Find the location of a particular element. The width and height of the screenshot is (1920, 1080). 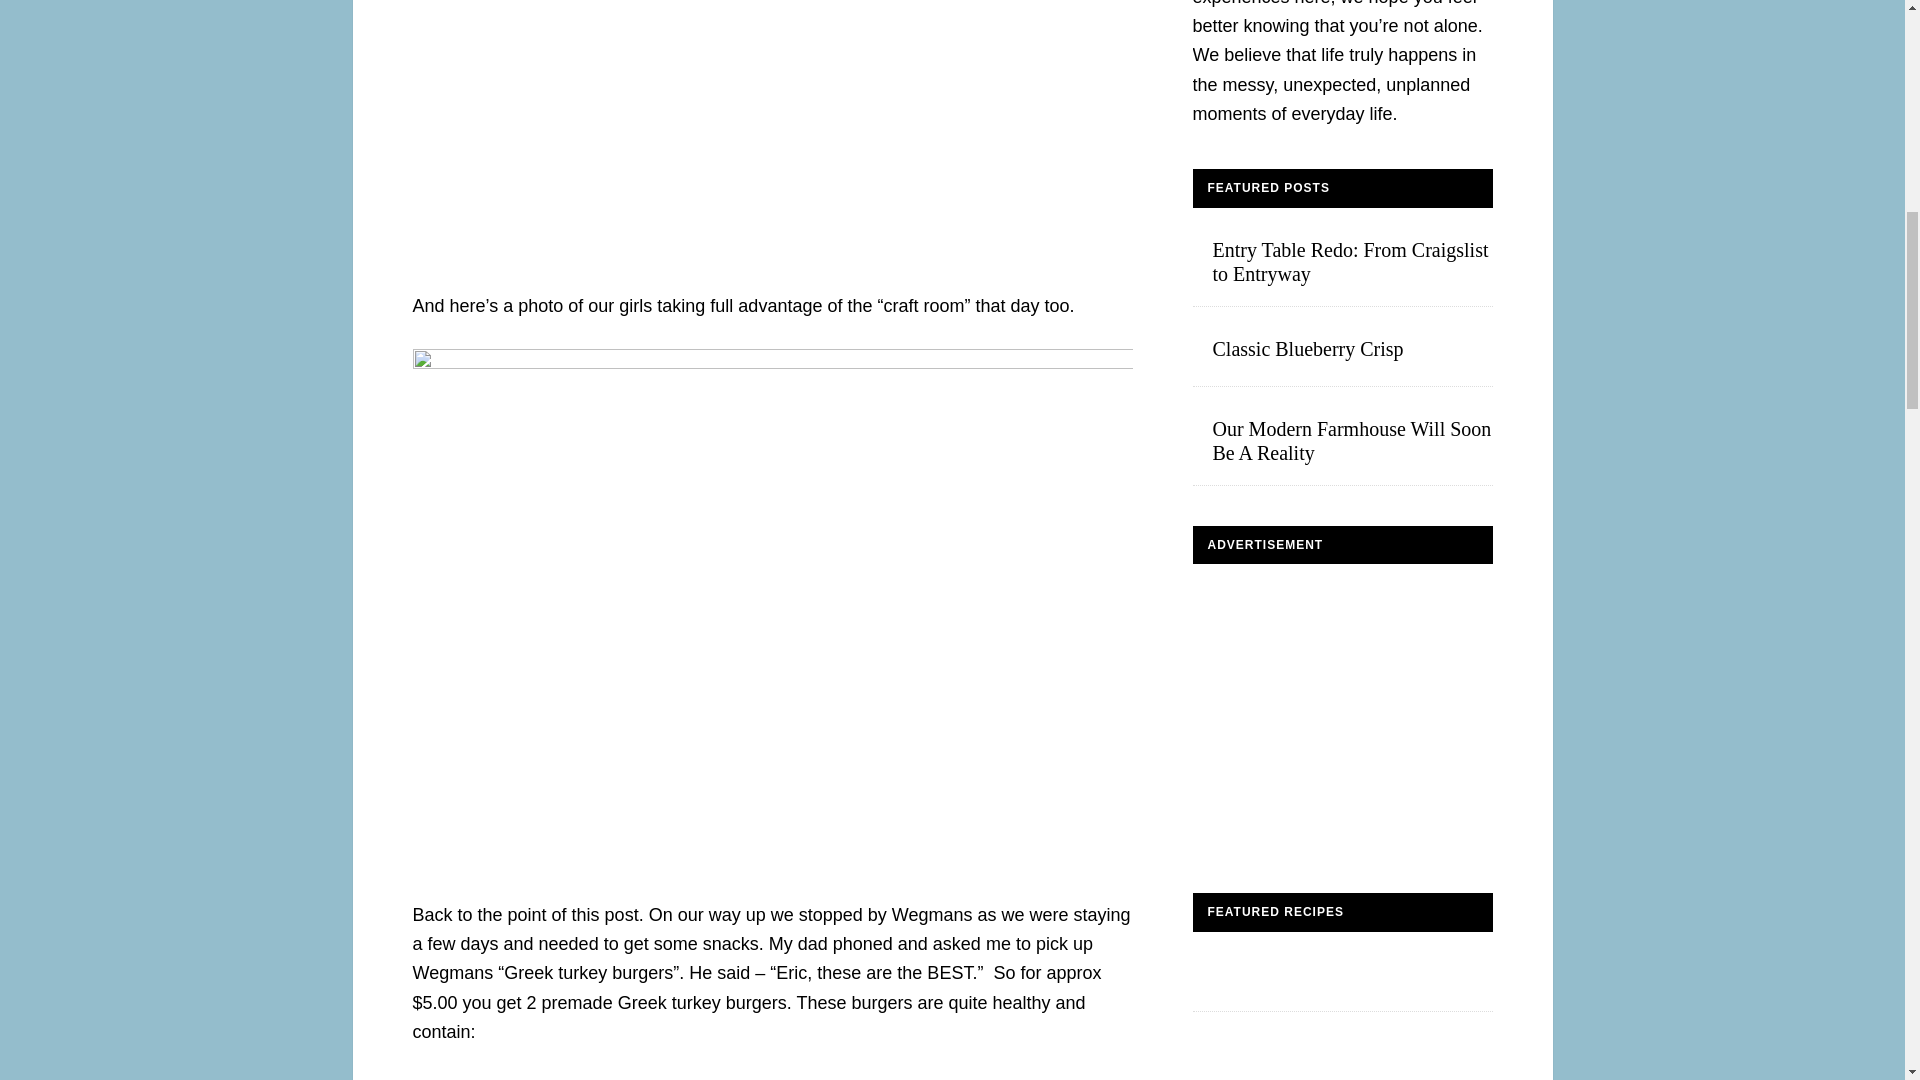

Entry Table Redo: From Craigslist to Entryway is located at coordinates (1350, 262).